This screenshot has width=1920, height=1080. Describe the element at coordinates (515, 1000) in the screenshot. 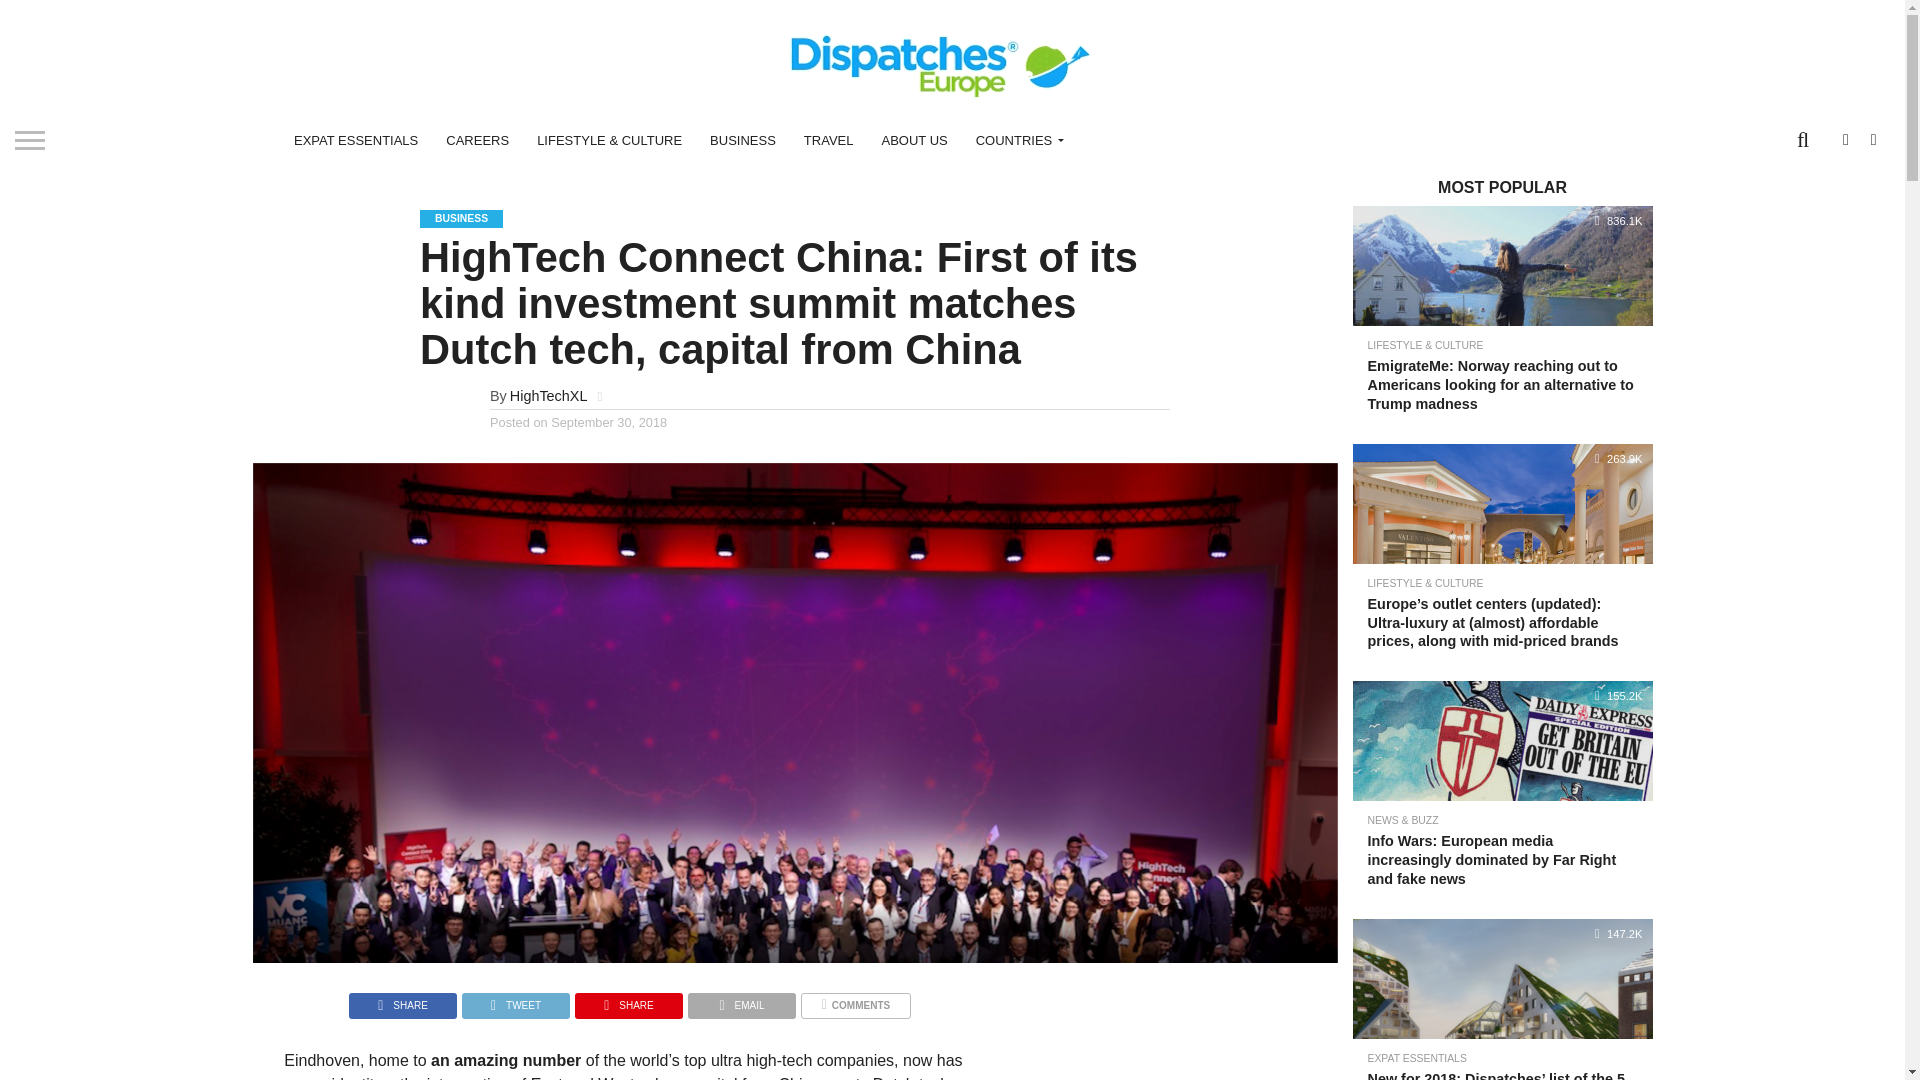

I see `Tweet This Post` at that location.